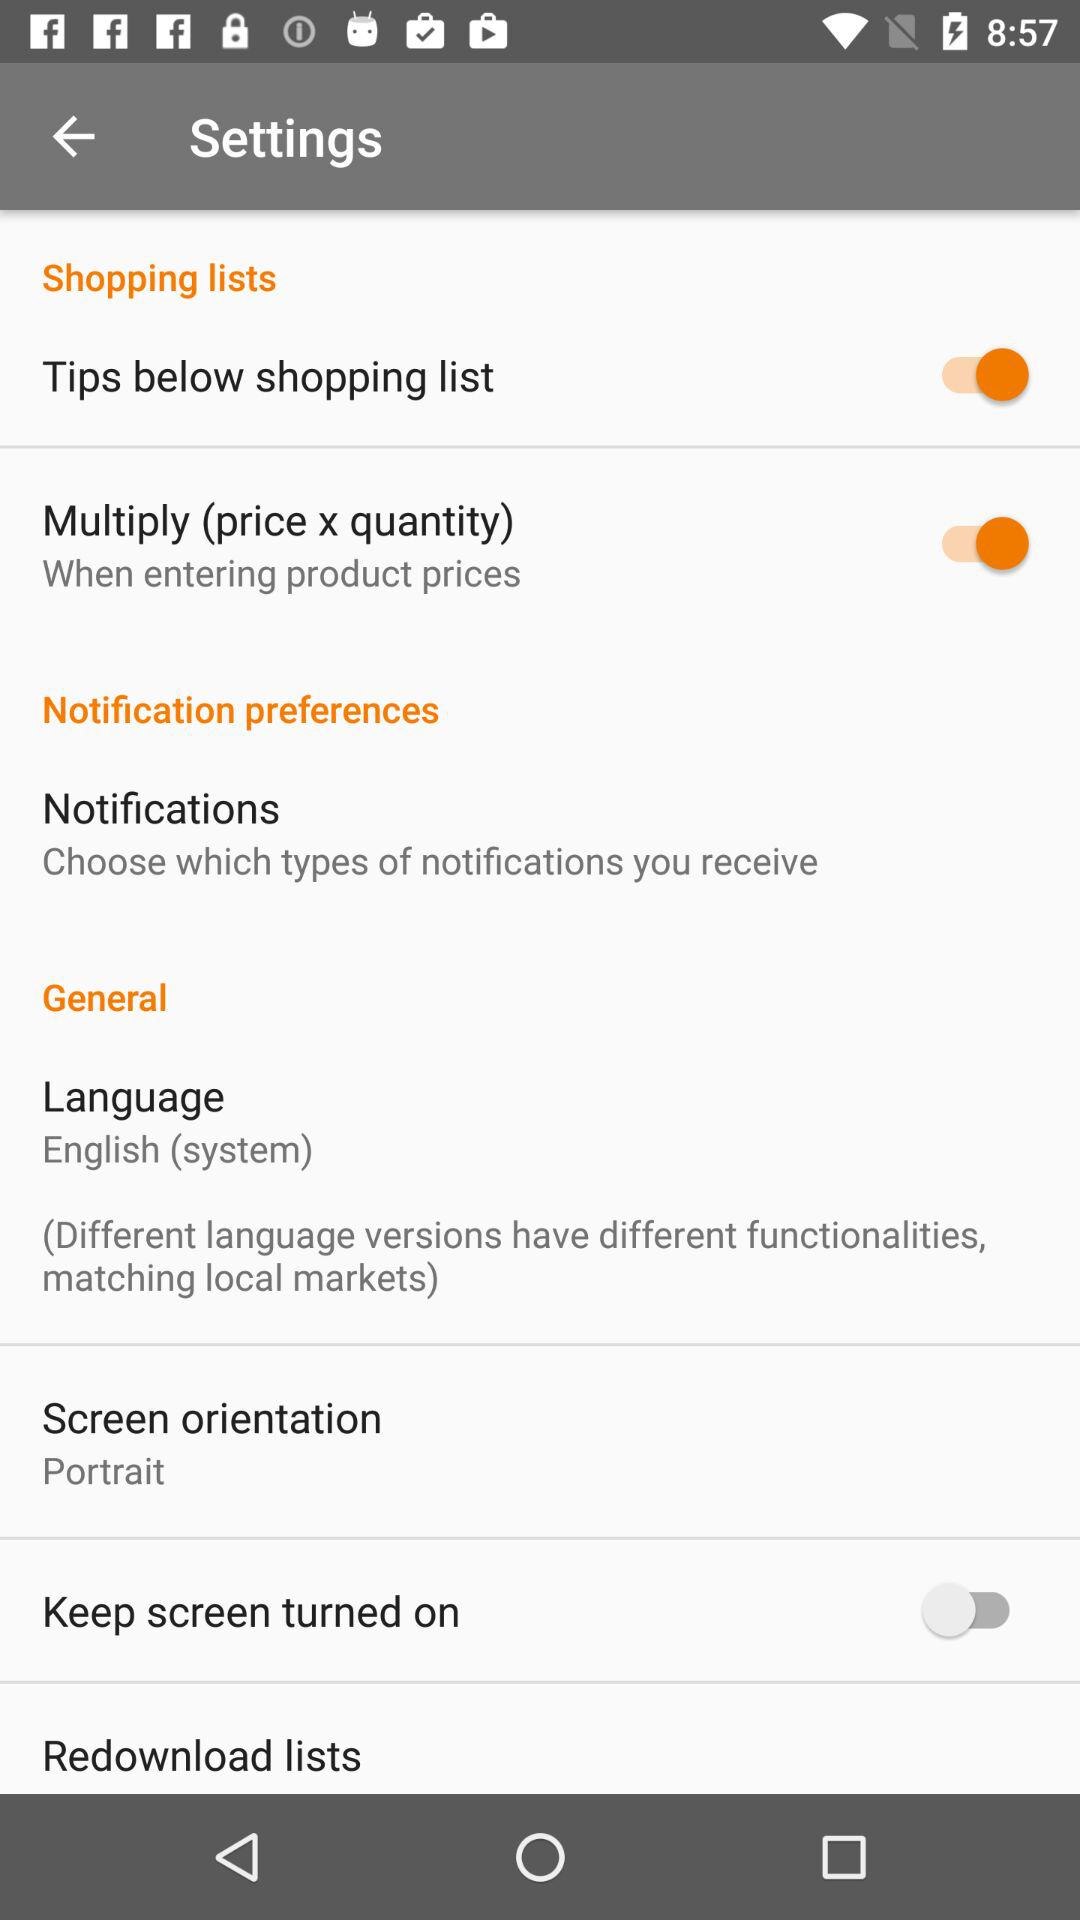 The height and width of the screenshot is (1920, 1080). What do you see at coordinates (268, 374) in the screenshot?
I see `click icon above multiply price x icon` at bounding box center [268, 374].